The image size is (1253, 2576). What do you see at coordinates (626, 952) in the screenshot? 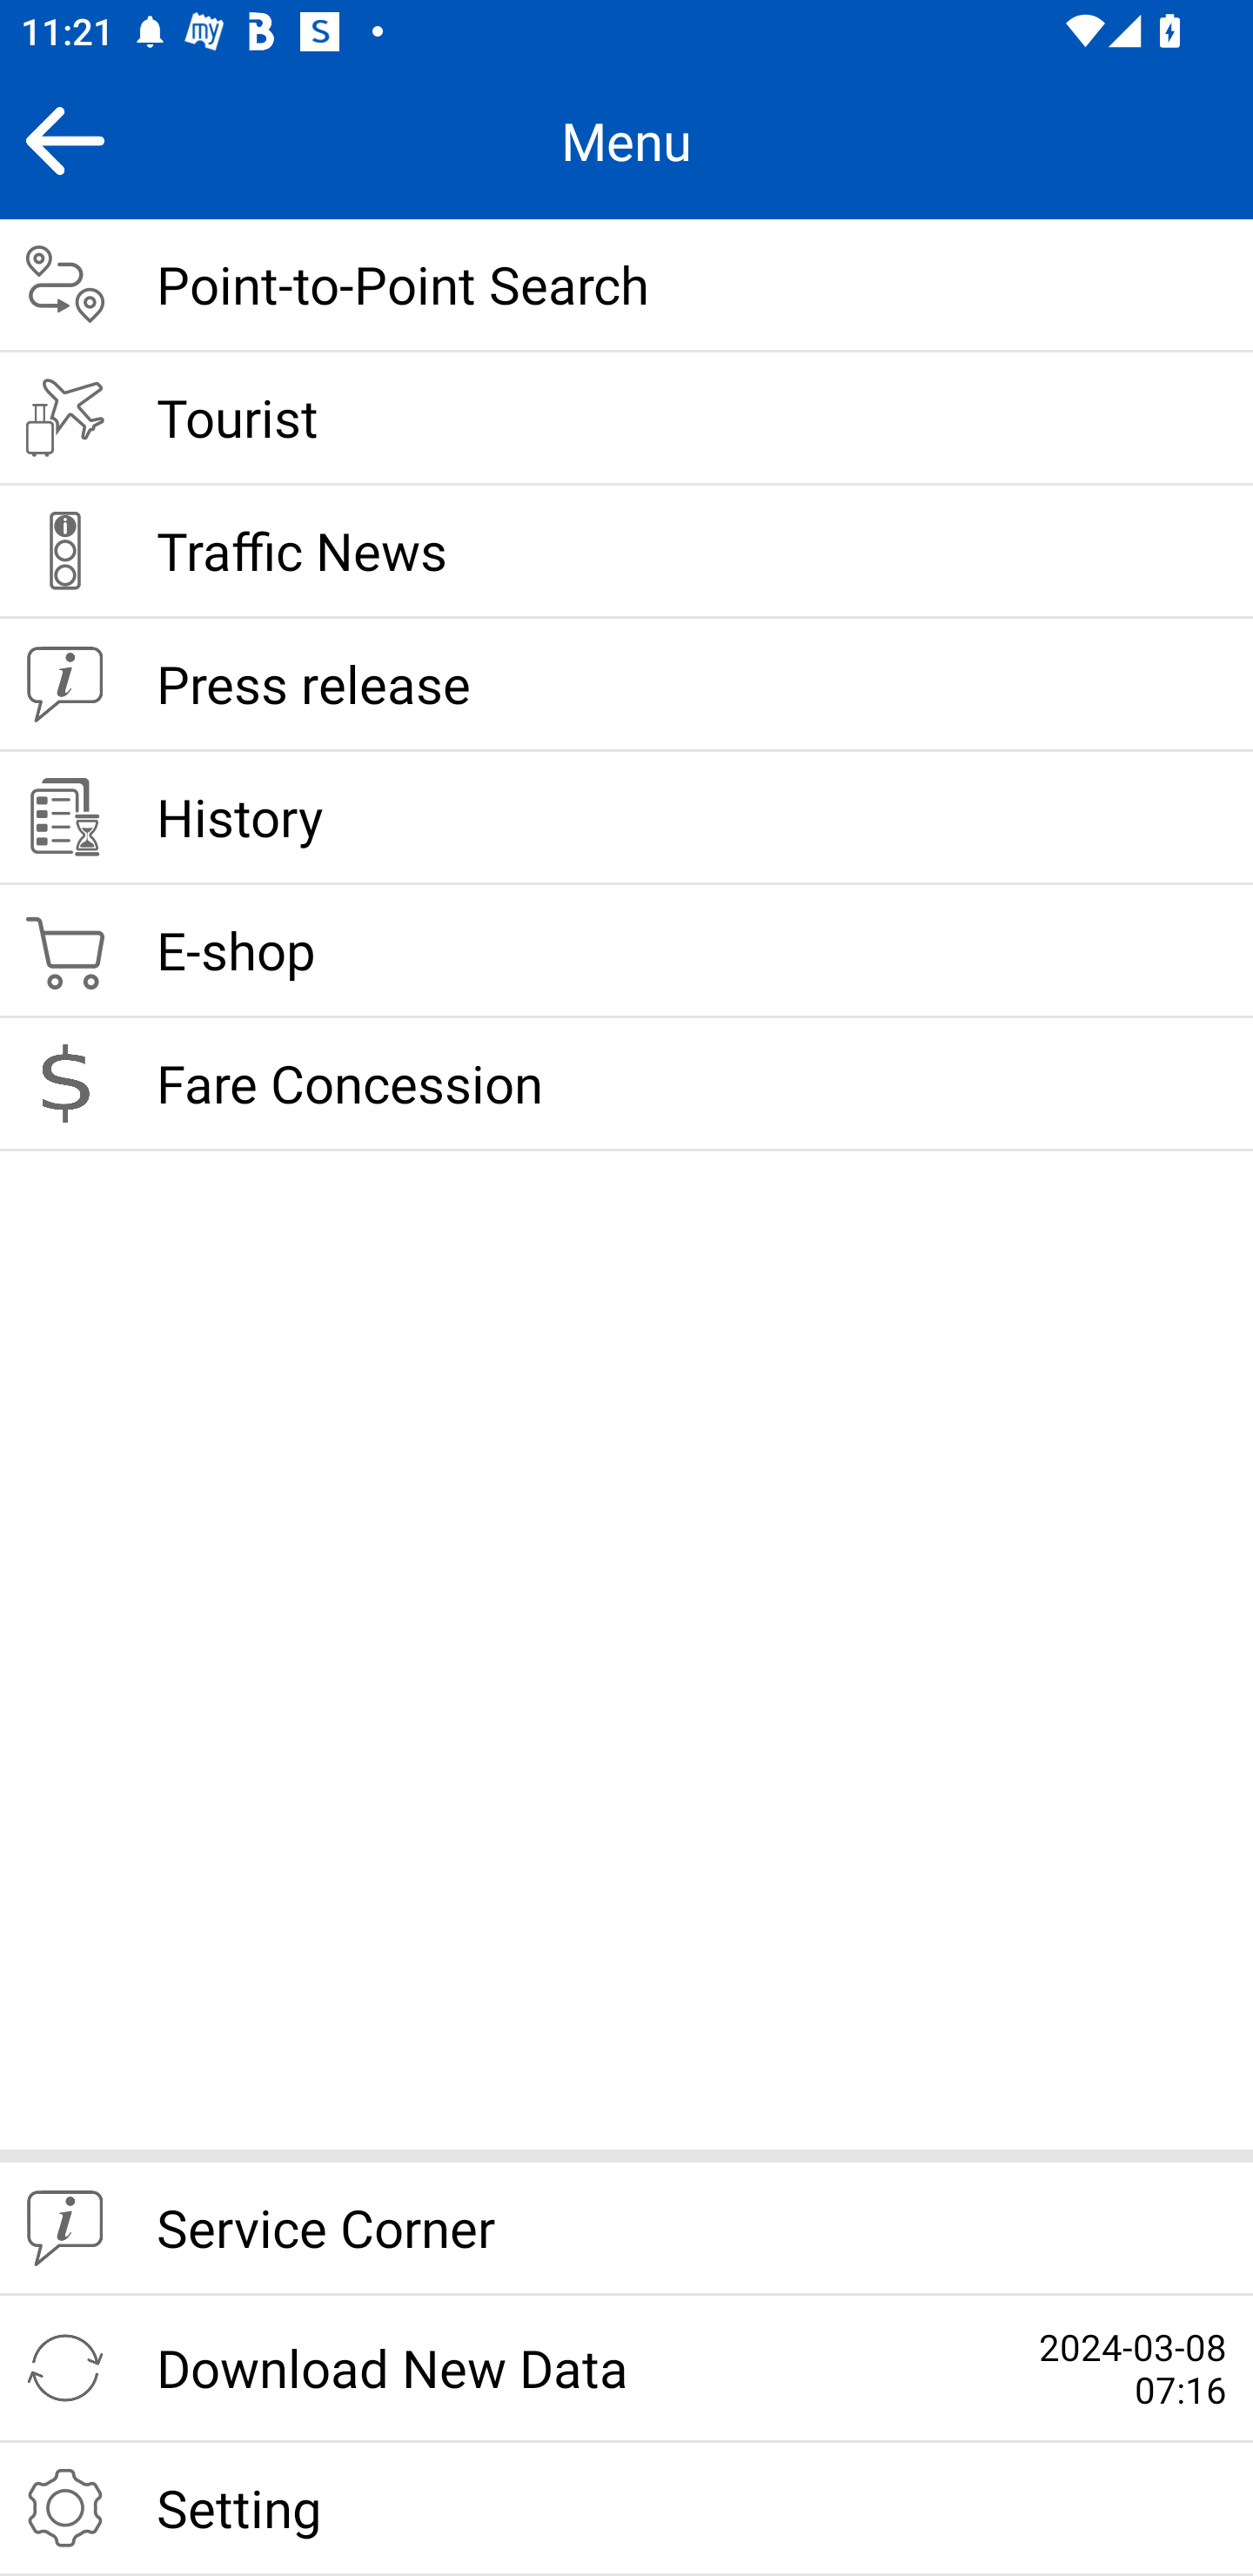
I see `E-shop` at bounding box center [626, 952].